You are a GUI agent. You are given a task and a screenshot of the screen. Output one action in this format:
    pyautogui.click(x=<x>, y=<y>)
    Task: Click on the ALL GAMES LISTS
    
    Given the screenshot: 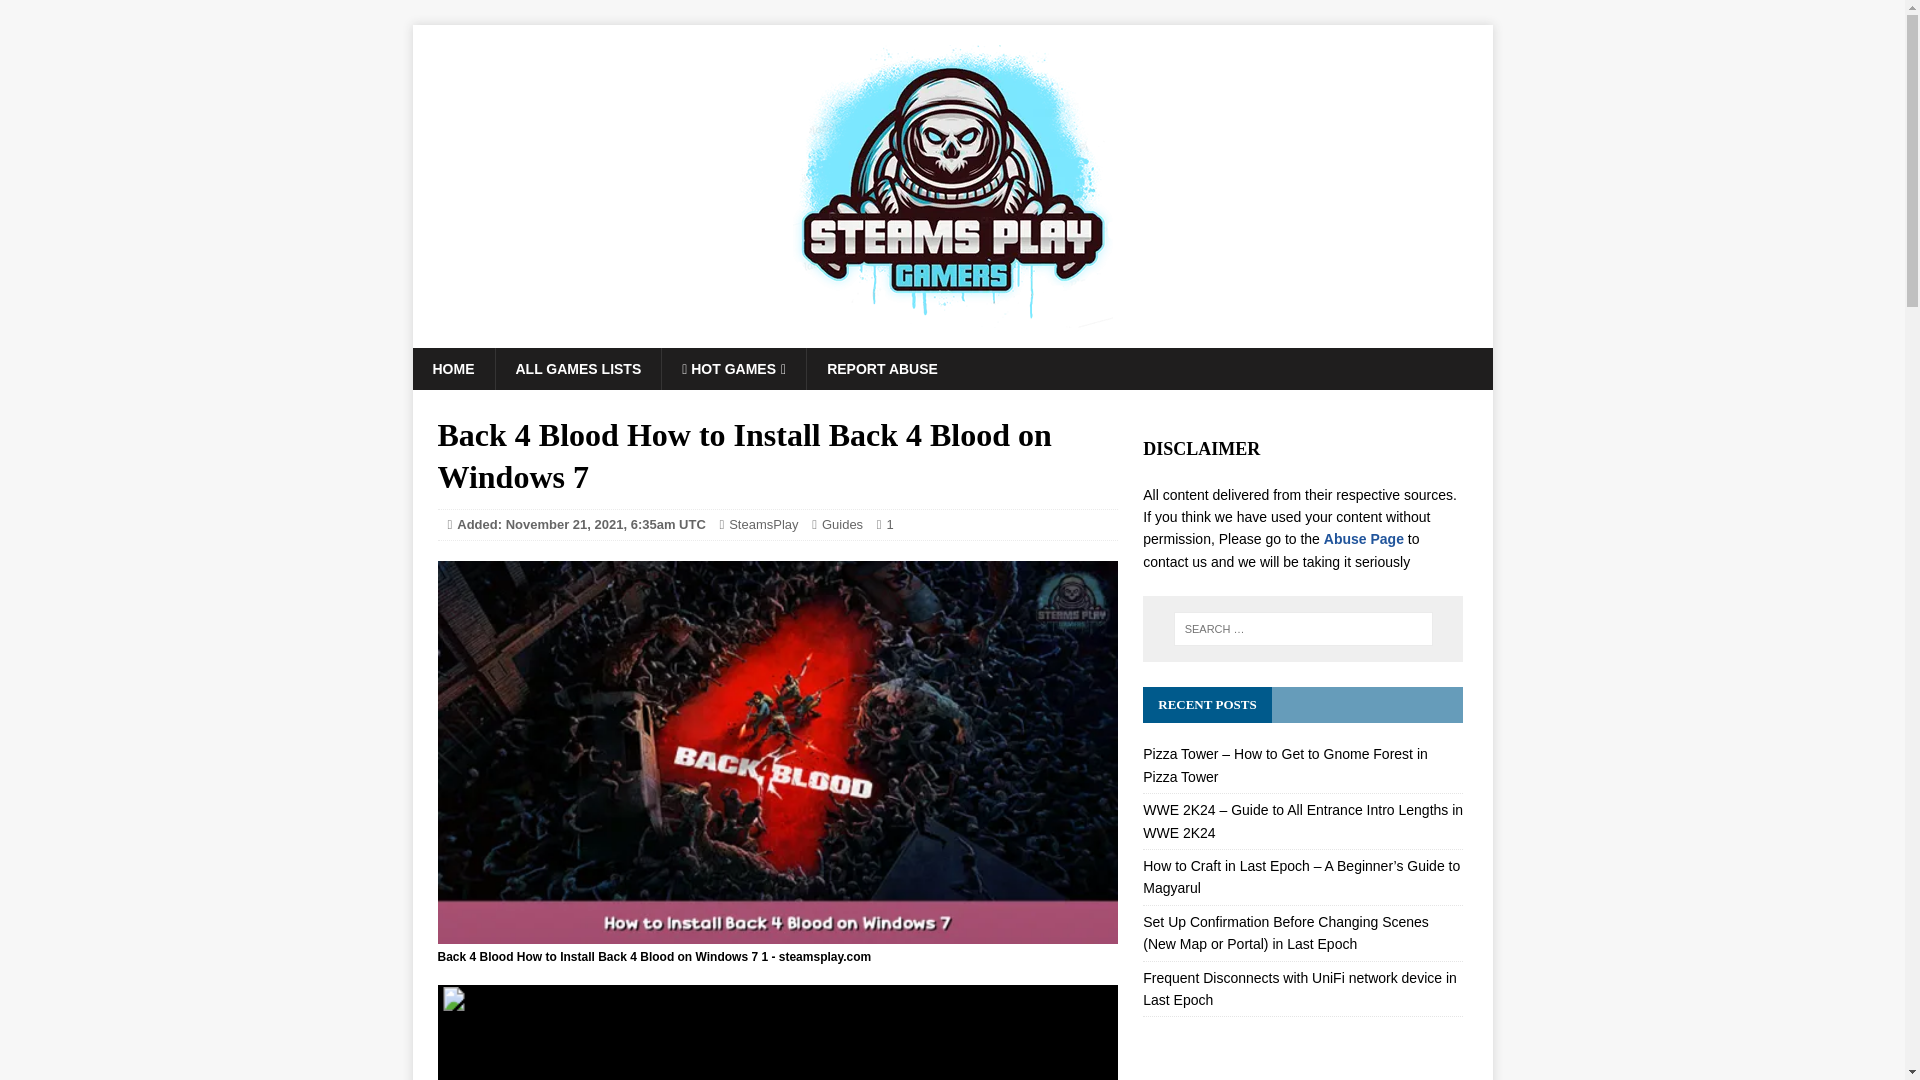 What is the action you would take?
    pyautogui.click(x=576, y=368)
    